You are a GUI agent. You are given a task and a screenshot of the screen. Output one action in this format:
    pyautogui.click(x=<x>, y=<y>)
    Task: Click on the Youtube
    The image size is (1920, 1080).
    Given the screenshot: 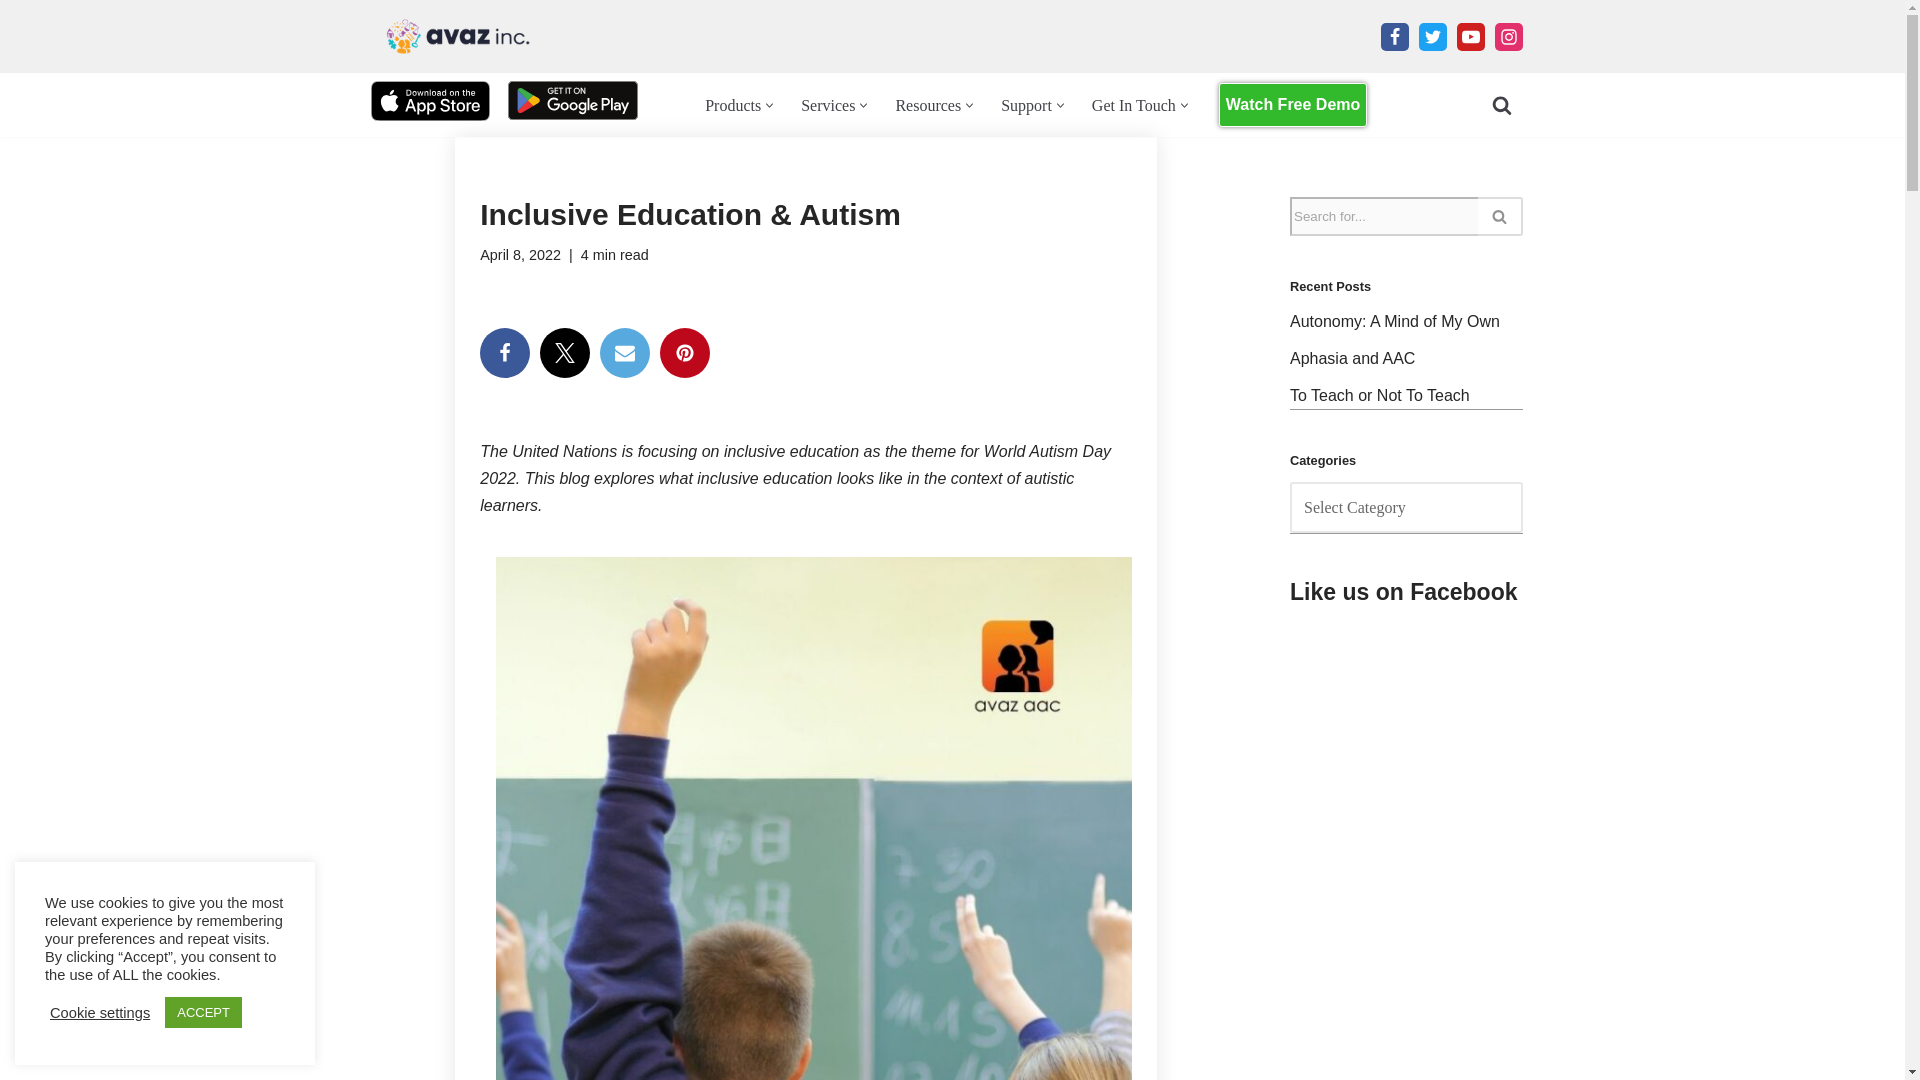 What is the action you would take?
    pyautogui.click(x=1470, y=36)
    